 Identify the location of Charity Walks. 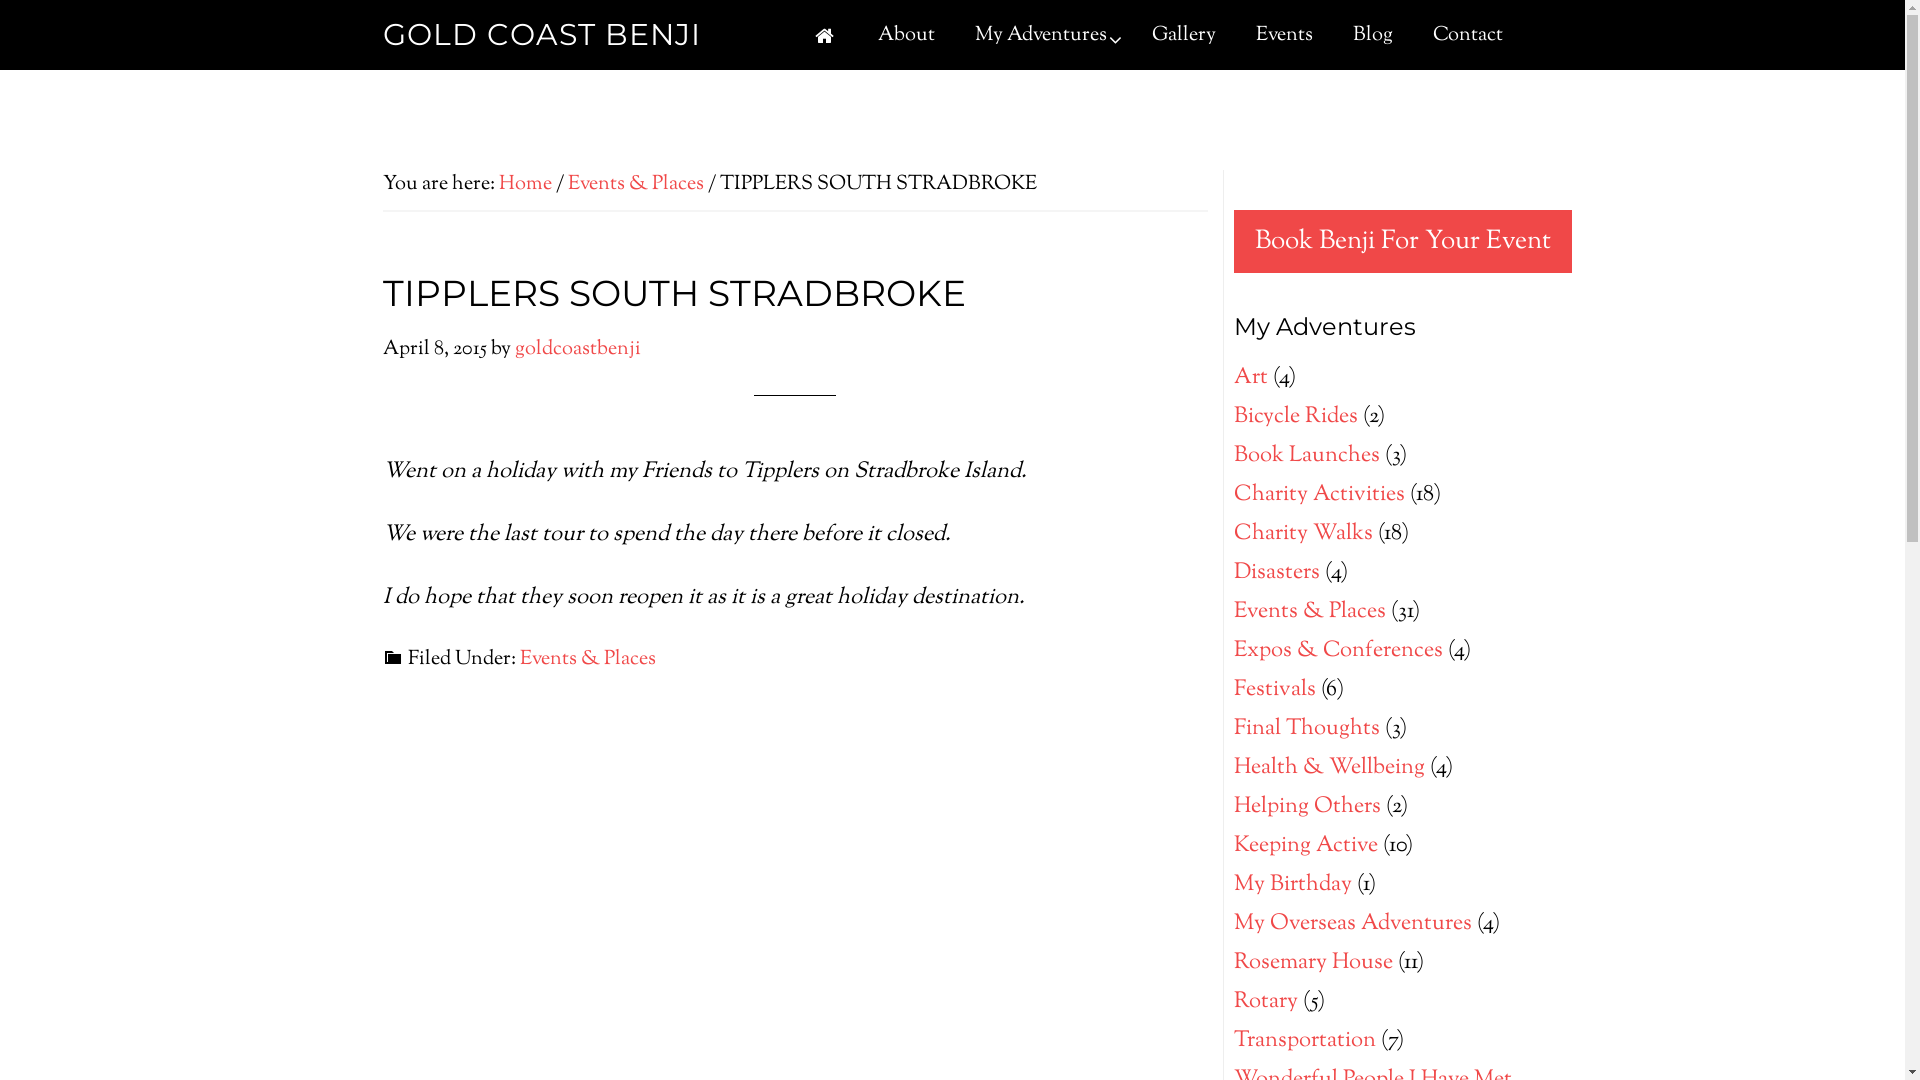
(1304, 534).